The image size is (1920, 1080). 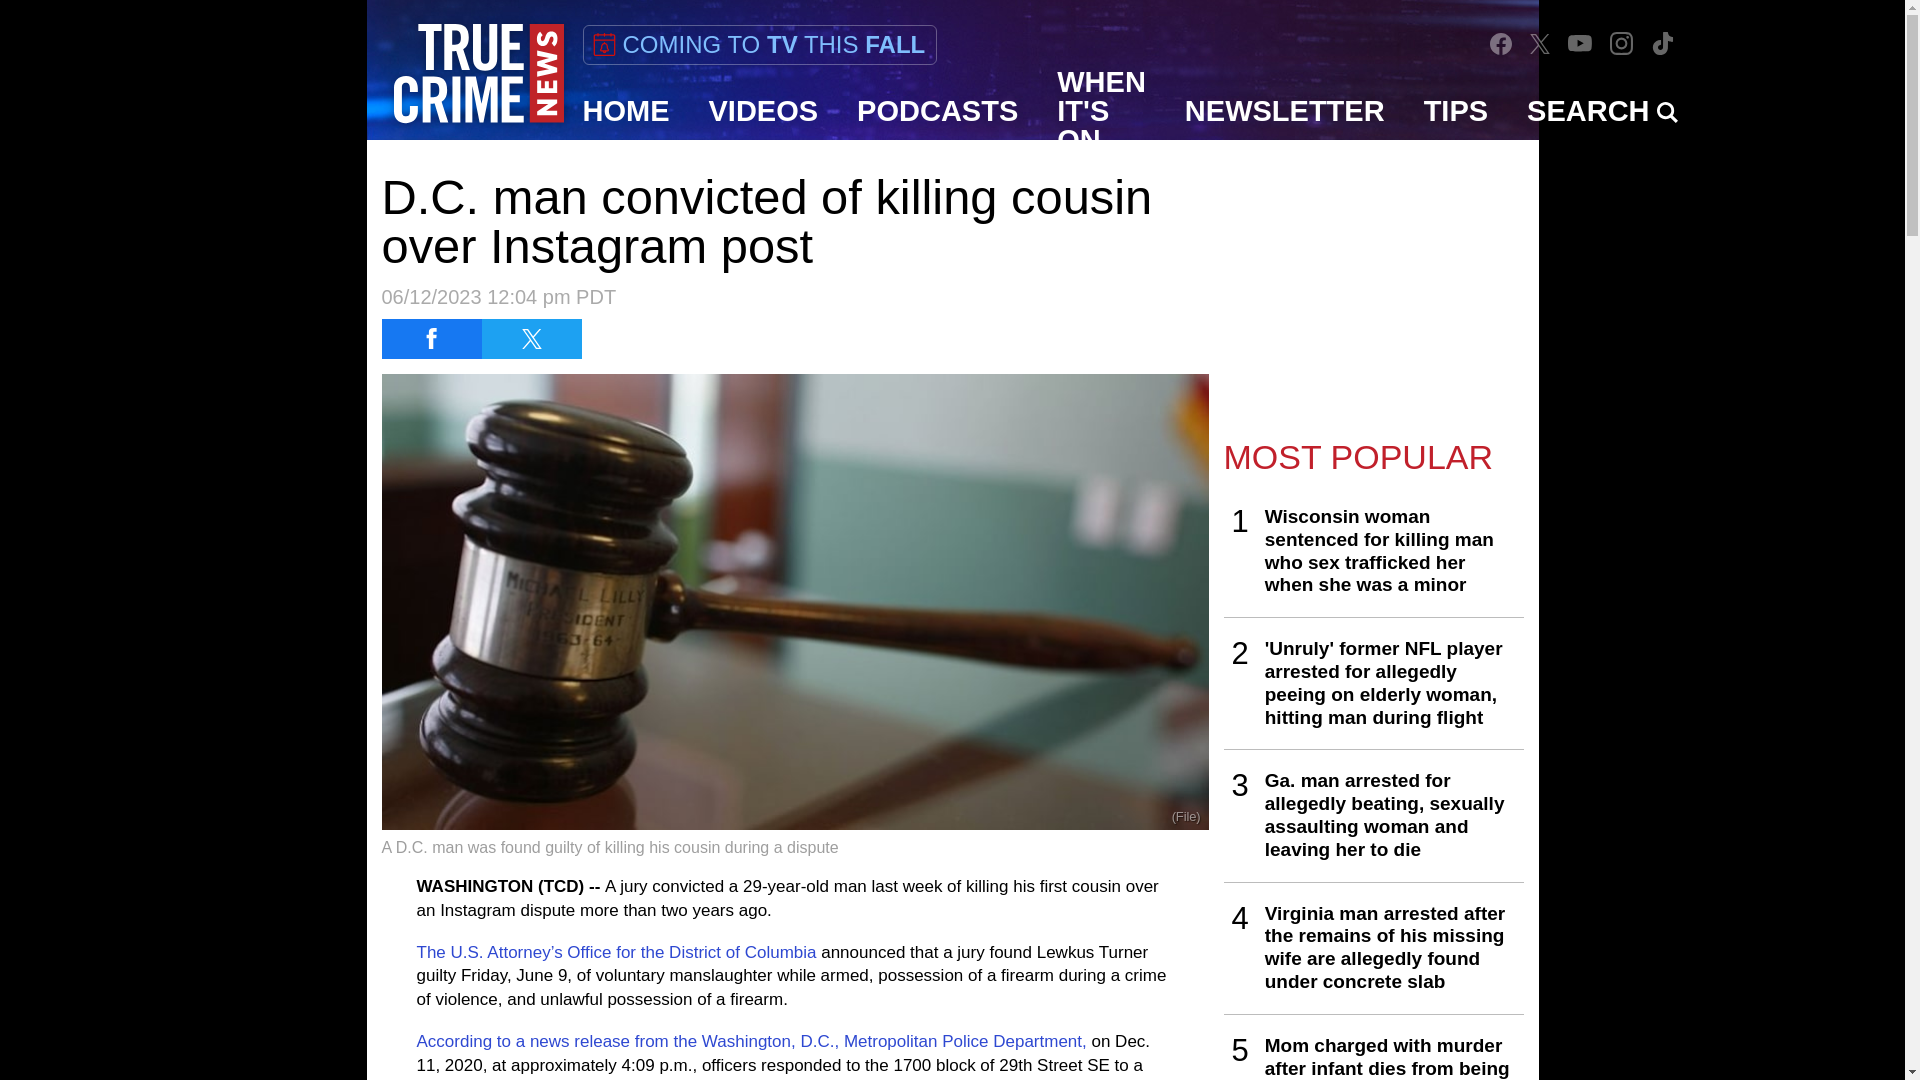 I want to click on TIPS, so click(x=1456, y=111).